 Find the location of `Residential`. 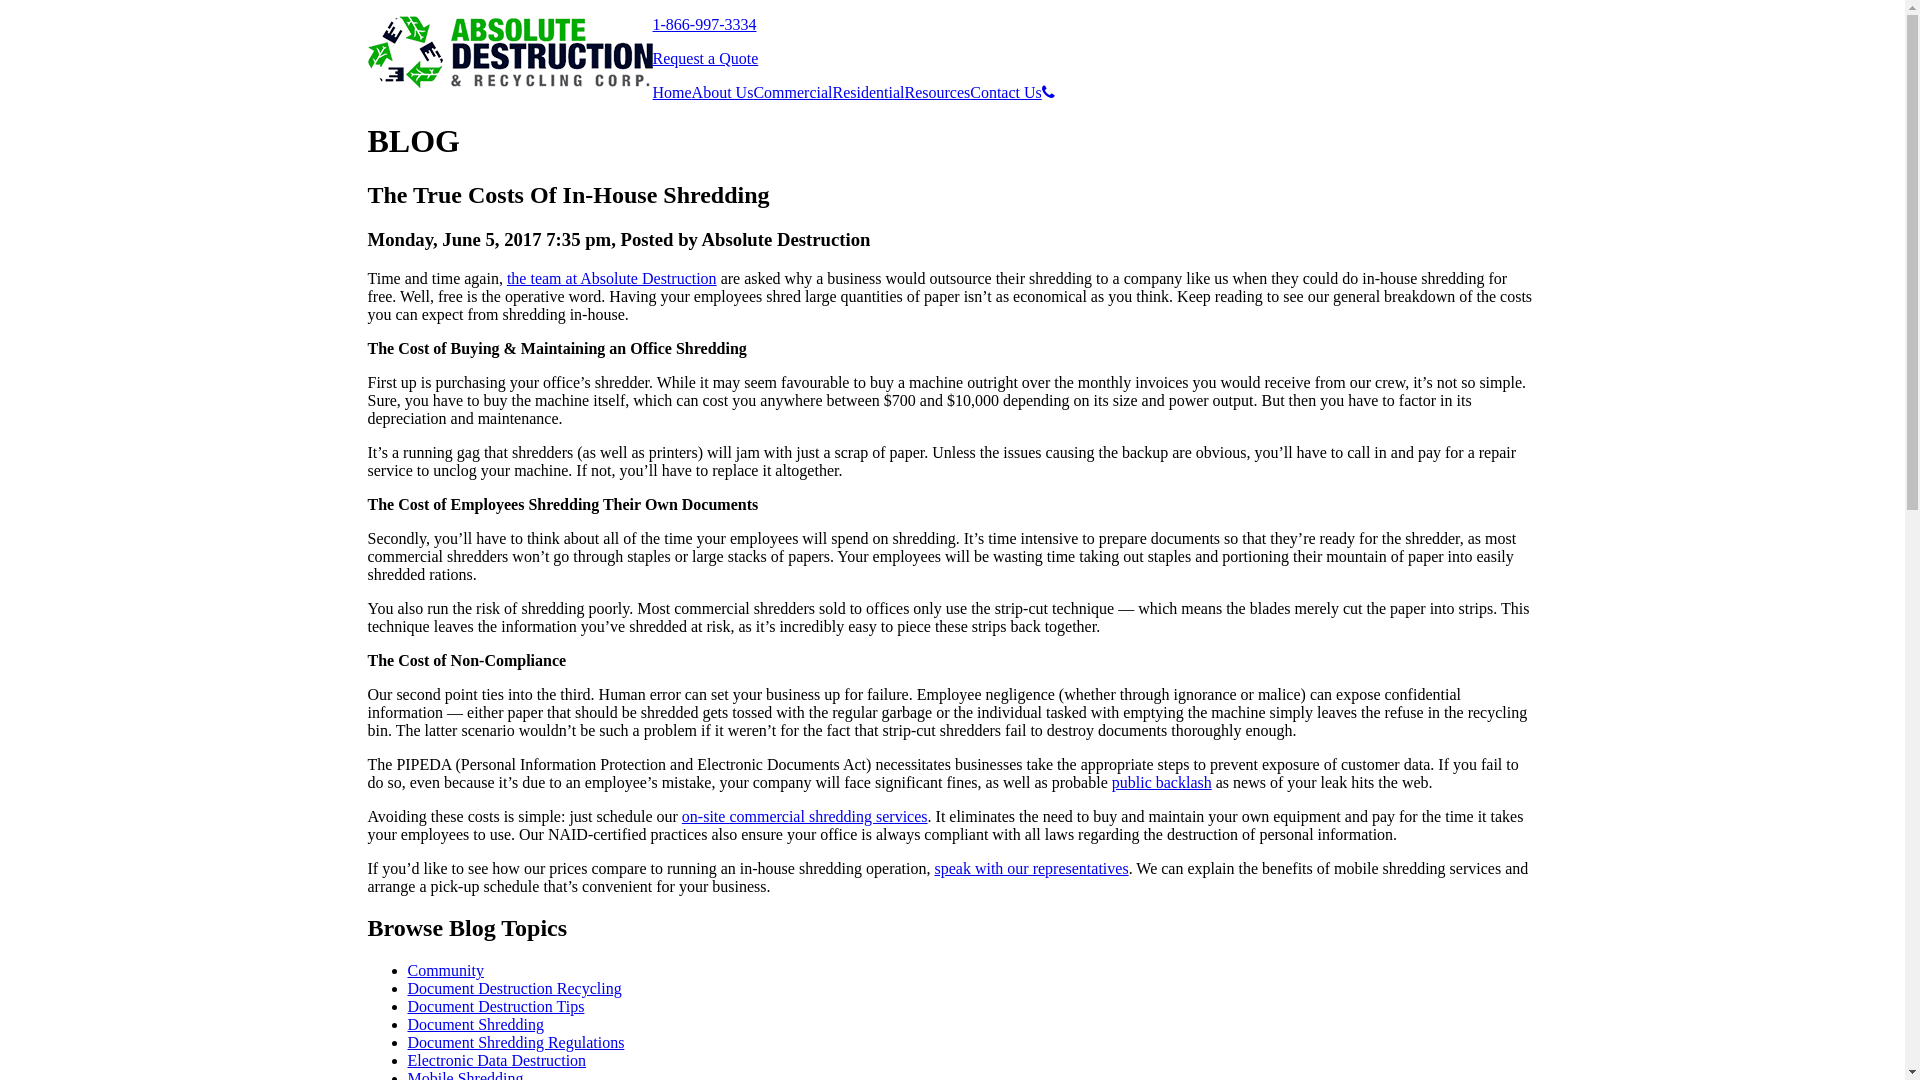

Residential is located at coordinates (868, 93).